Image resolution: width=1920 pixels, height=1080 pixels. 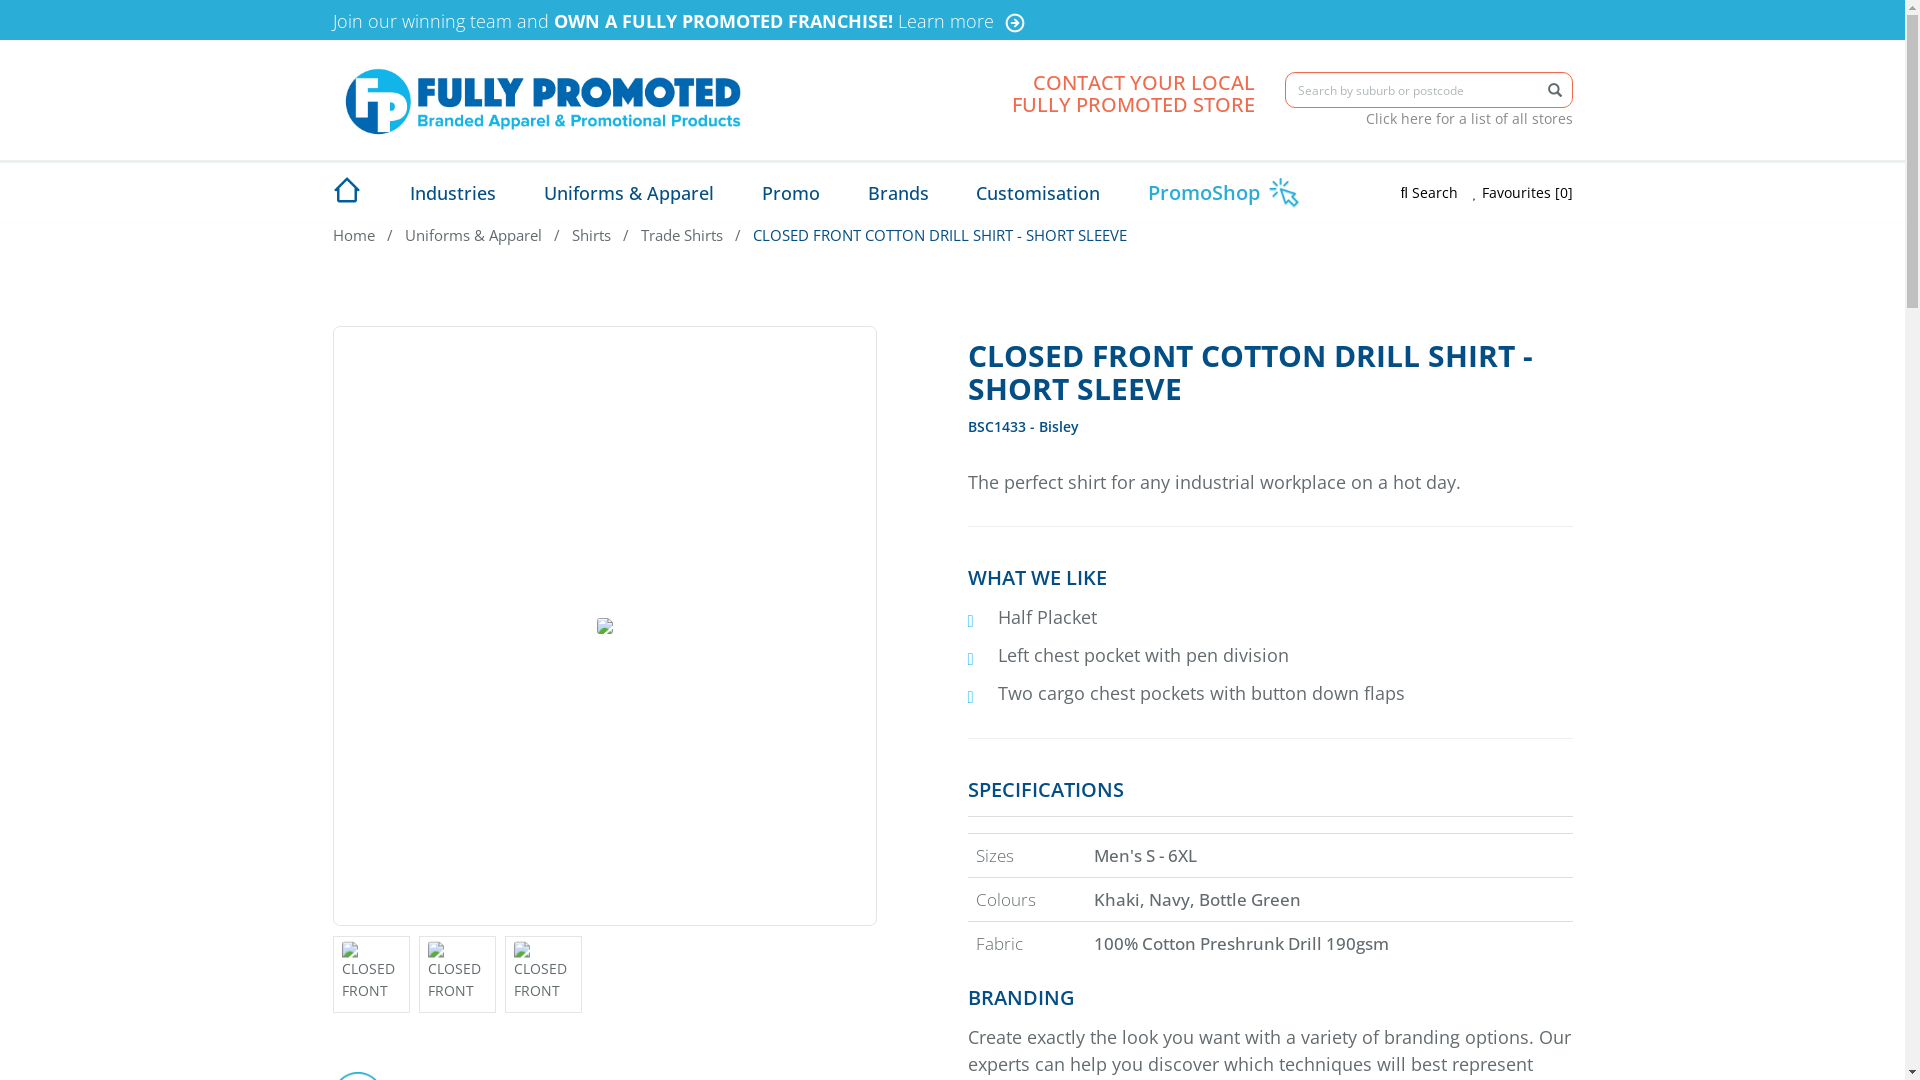 What do you see at coordinates (472, 235) in the screenshot?
I see `Uniforms & Apparel` at bounding box center [472, 235].